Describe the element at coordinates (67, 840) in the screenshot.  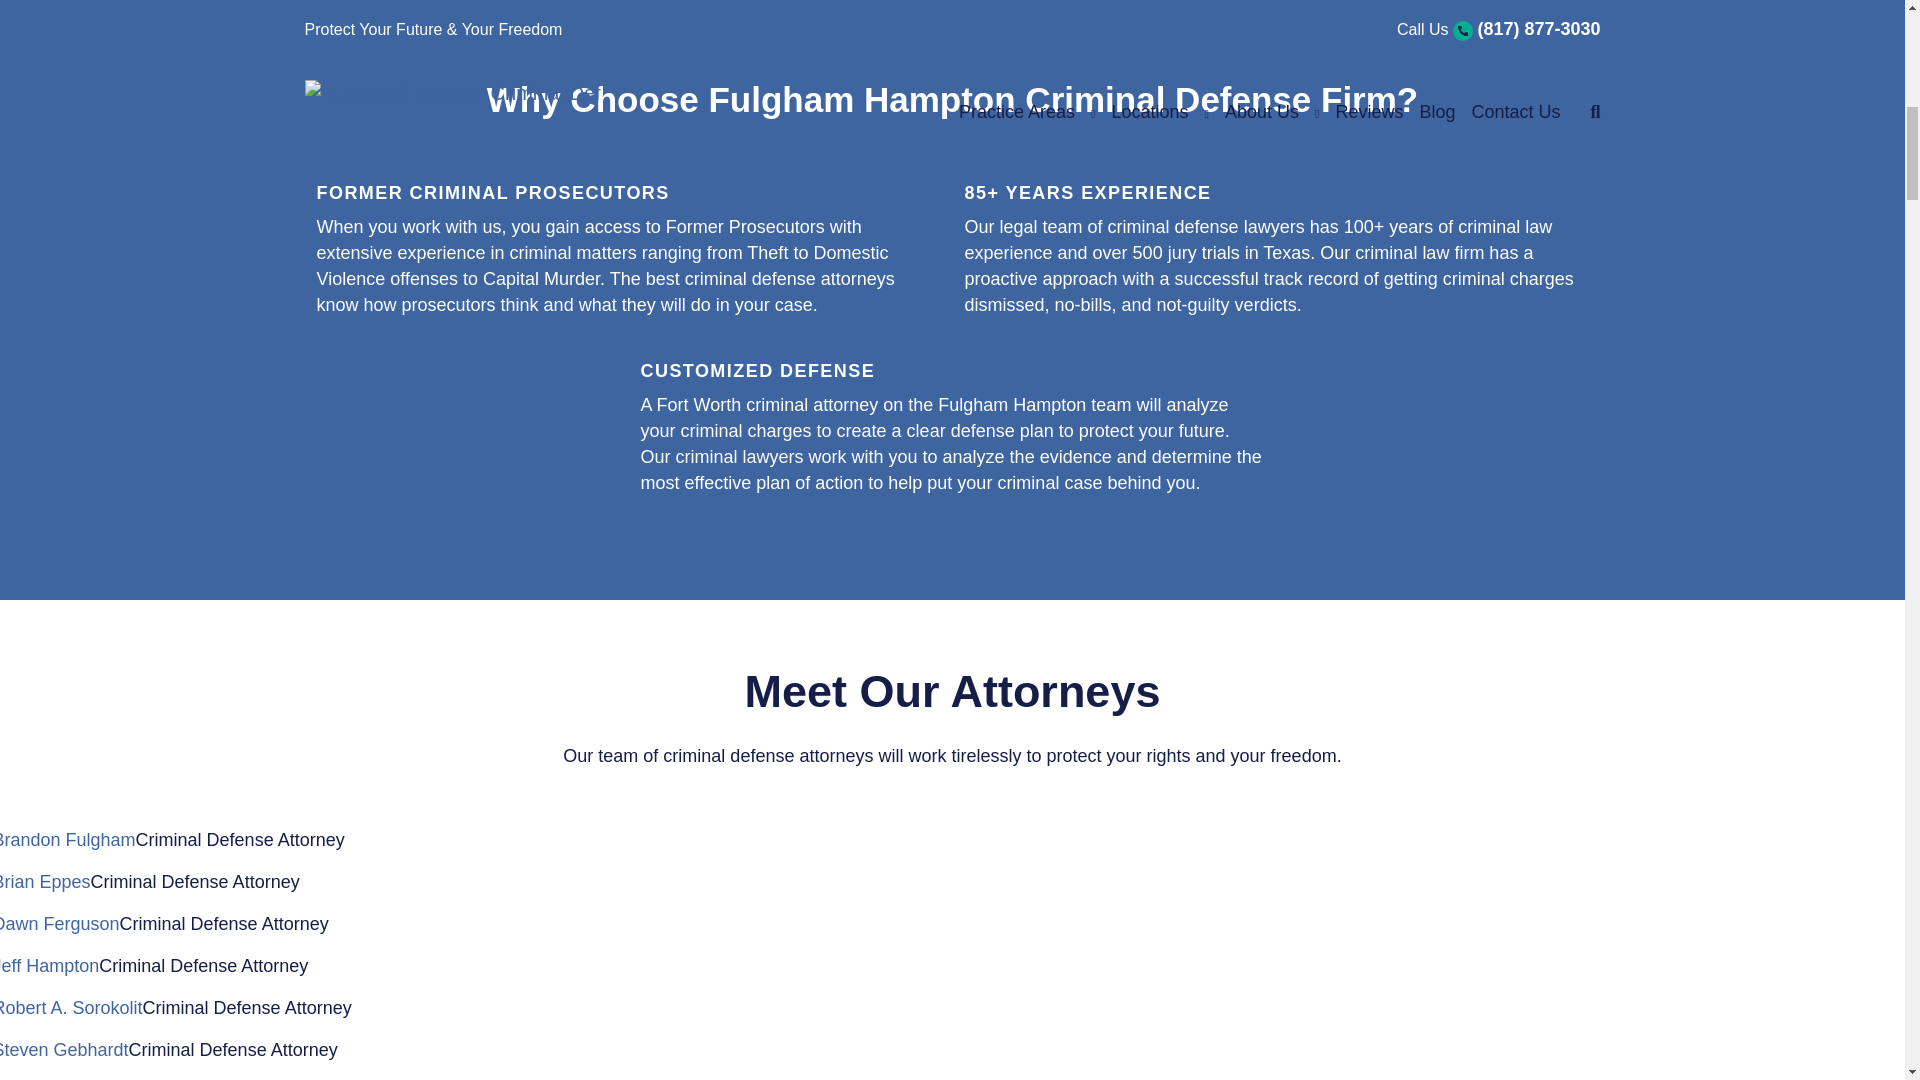
I see `Brandon Fulgham` at that location.